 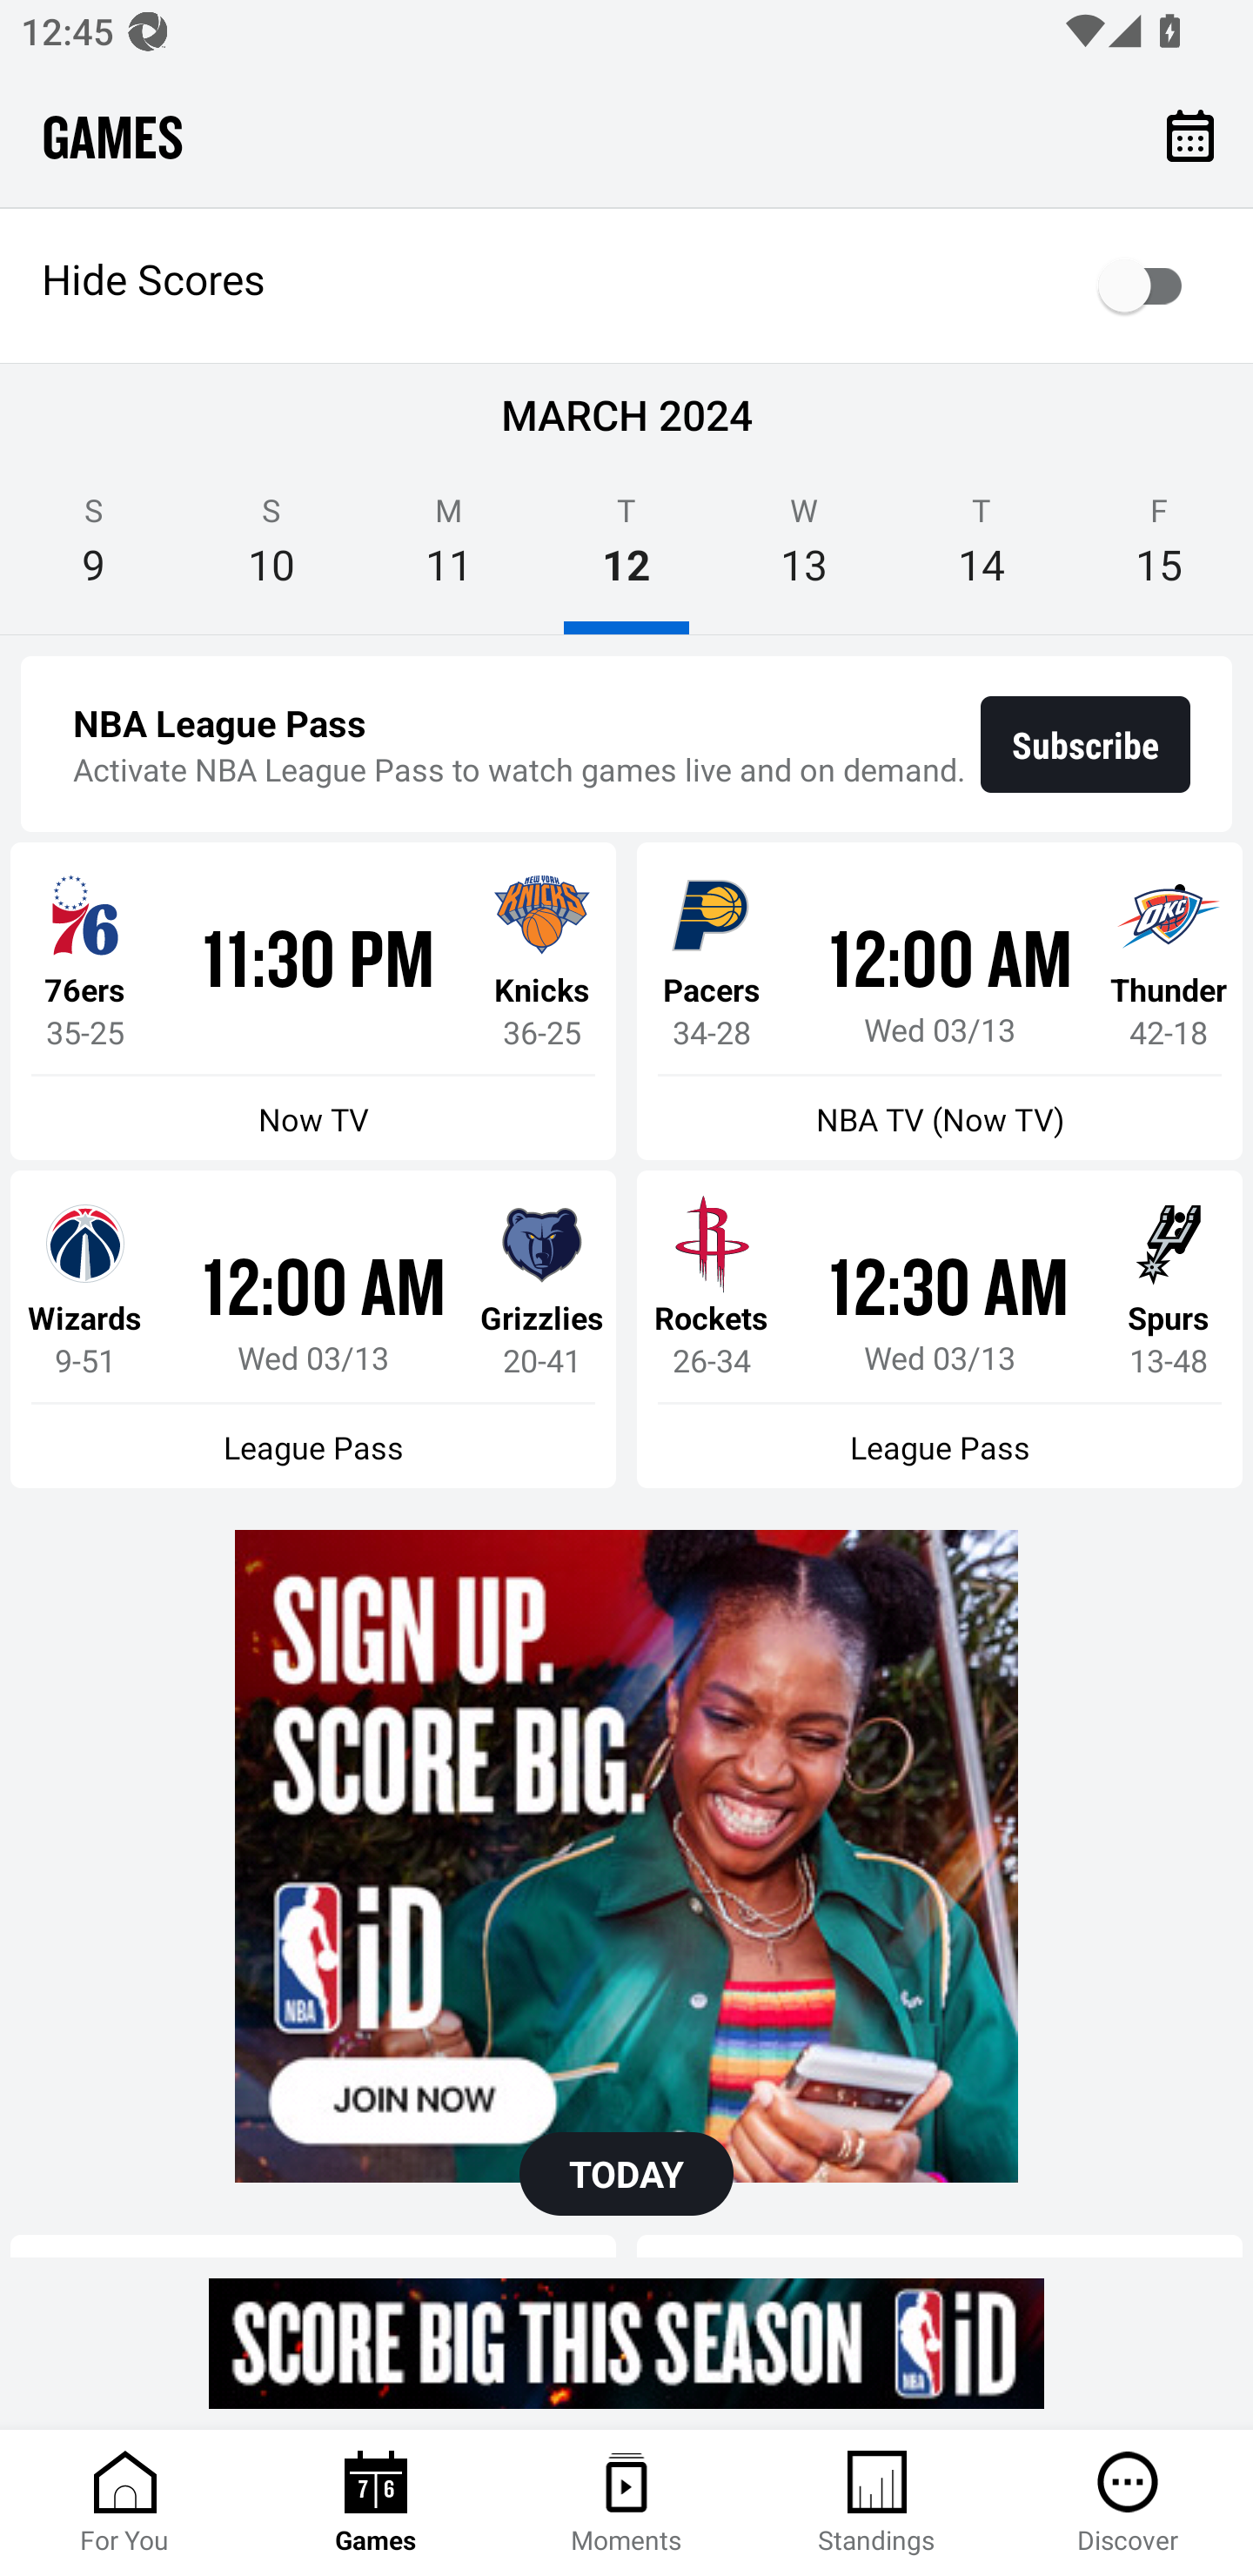 I want to click on TODAY, so click(x=626, y=2174).